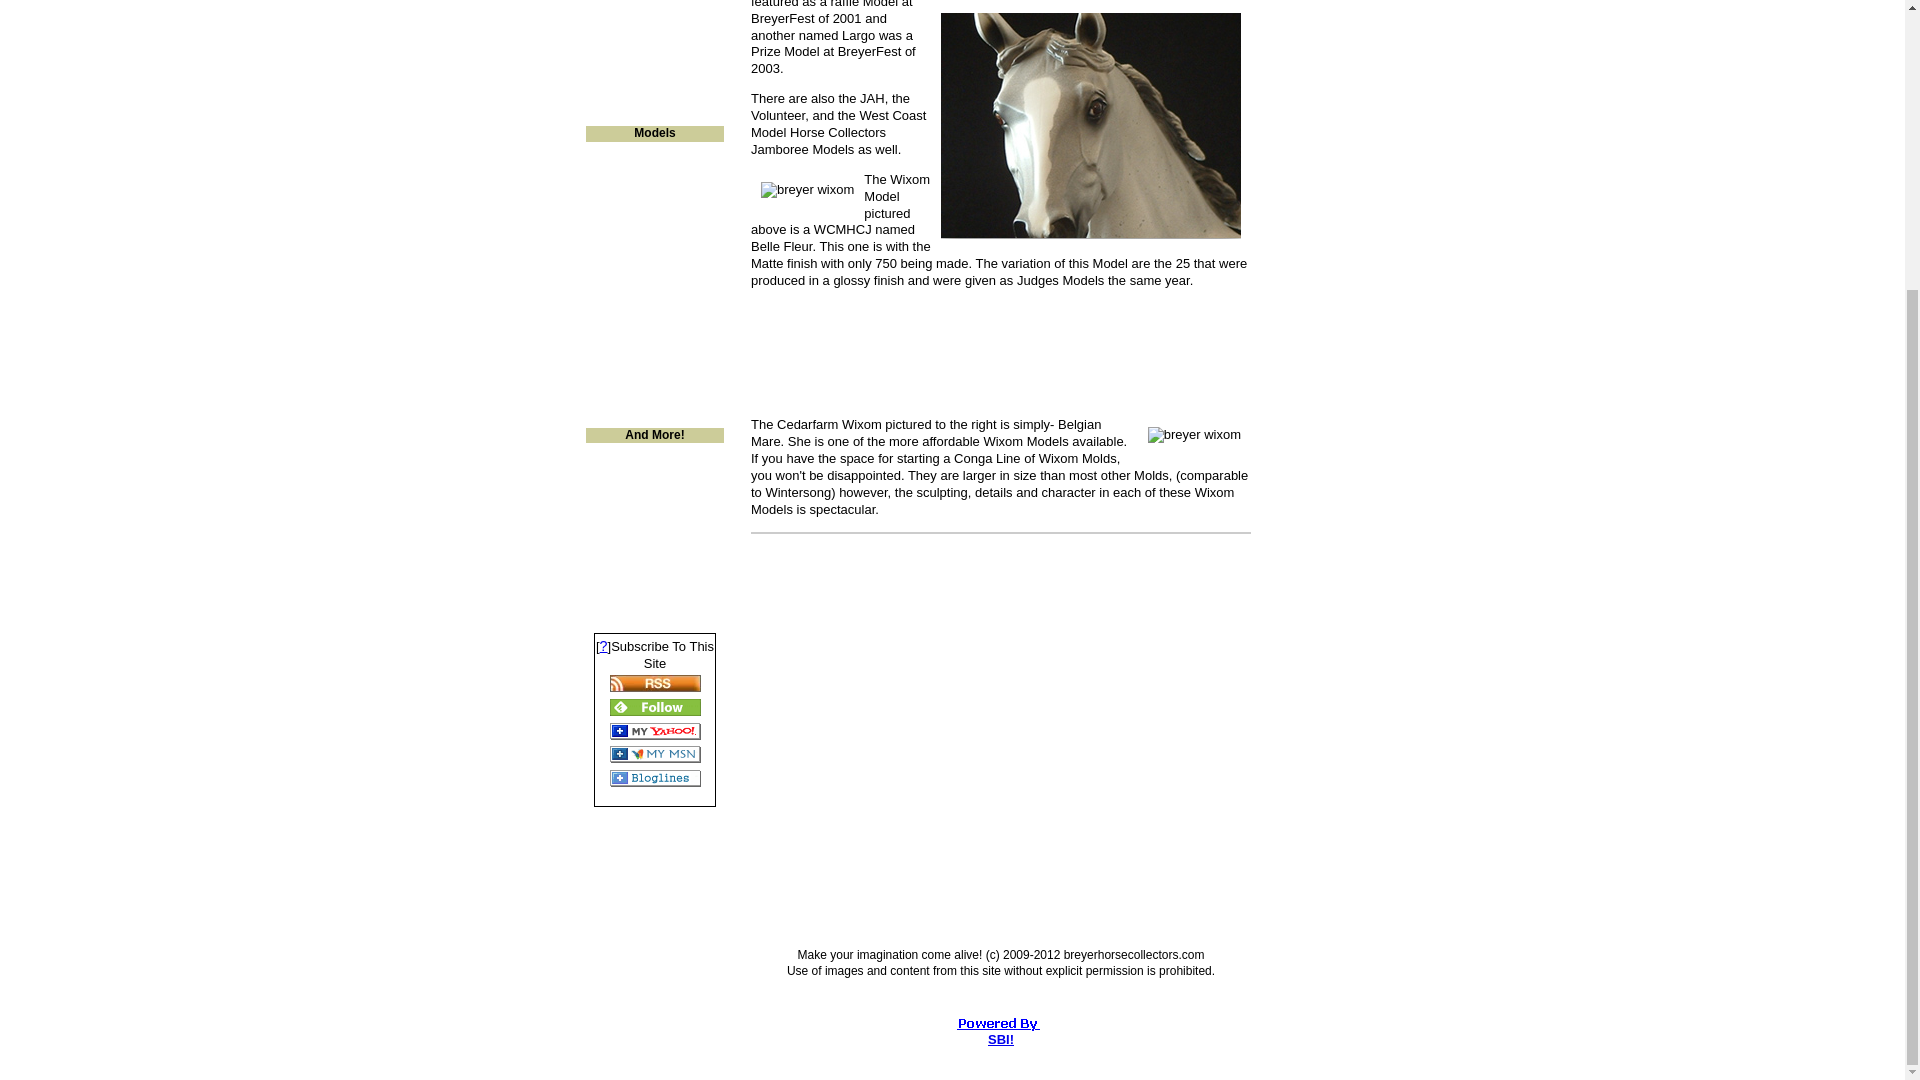  What do you see at coordinates (654, 181) in the screenshot?
I see `The Friesians` at bounding box center [654, 181].